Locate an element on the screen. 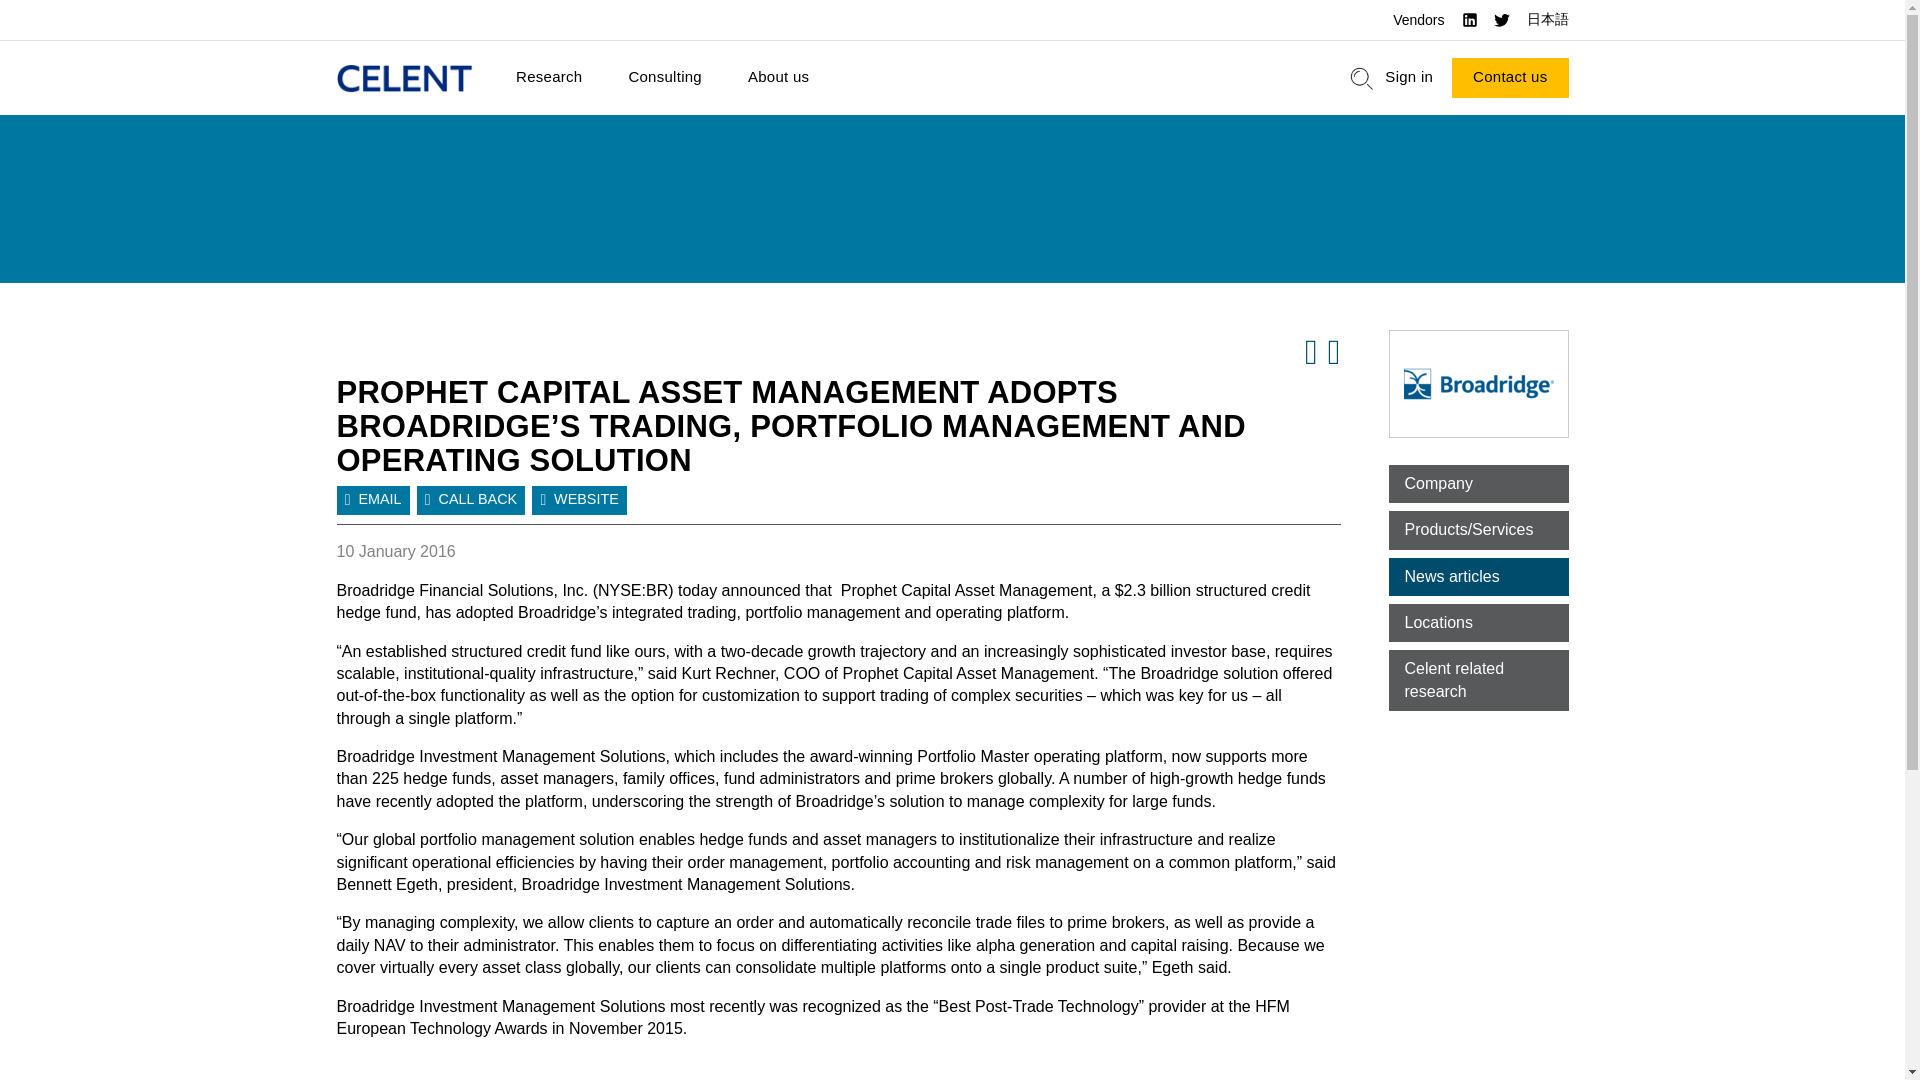  Home is located at coordinates (404, 78).